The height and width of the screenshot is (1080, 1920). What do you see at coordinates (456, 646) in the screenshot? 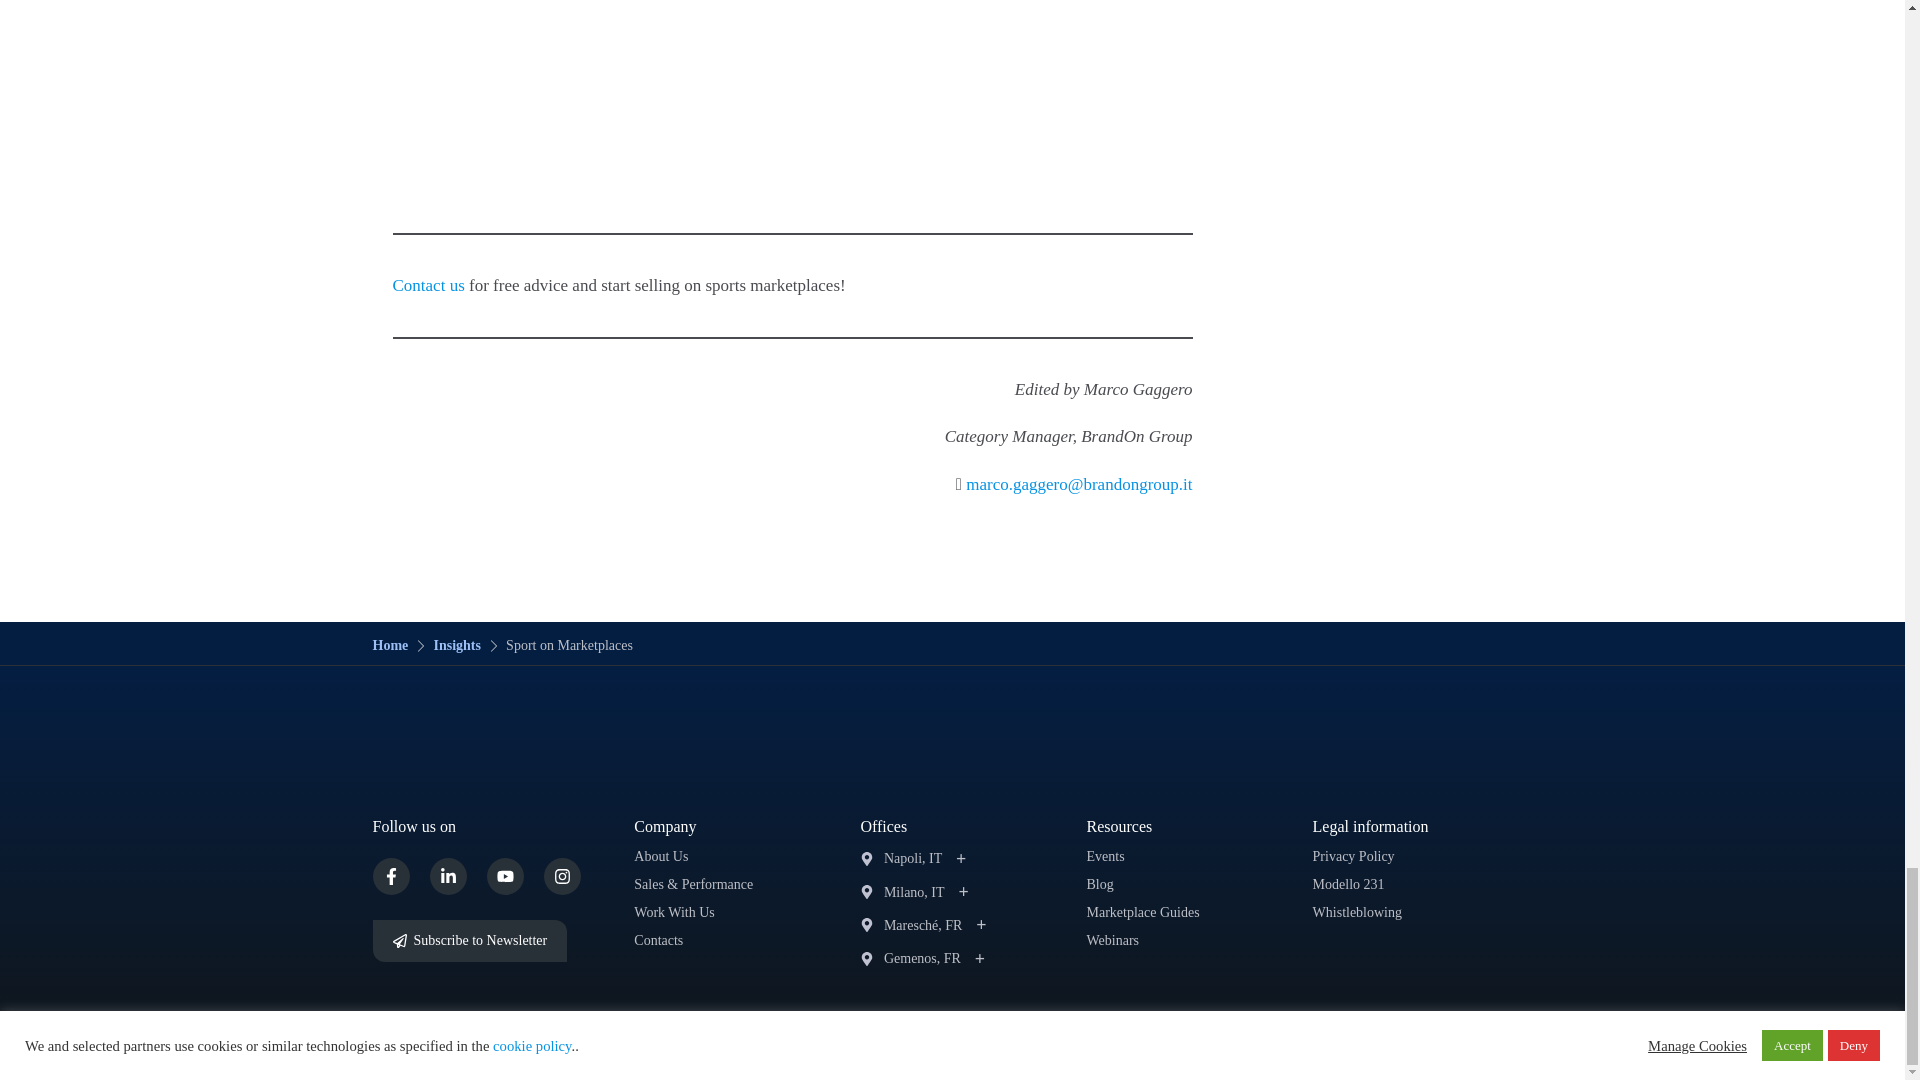
I see `Insights` at bounding box center [456, 646].